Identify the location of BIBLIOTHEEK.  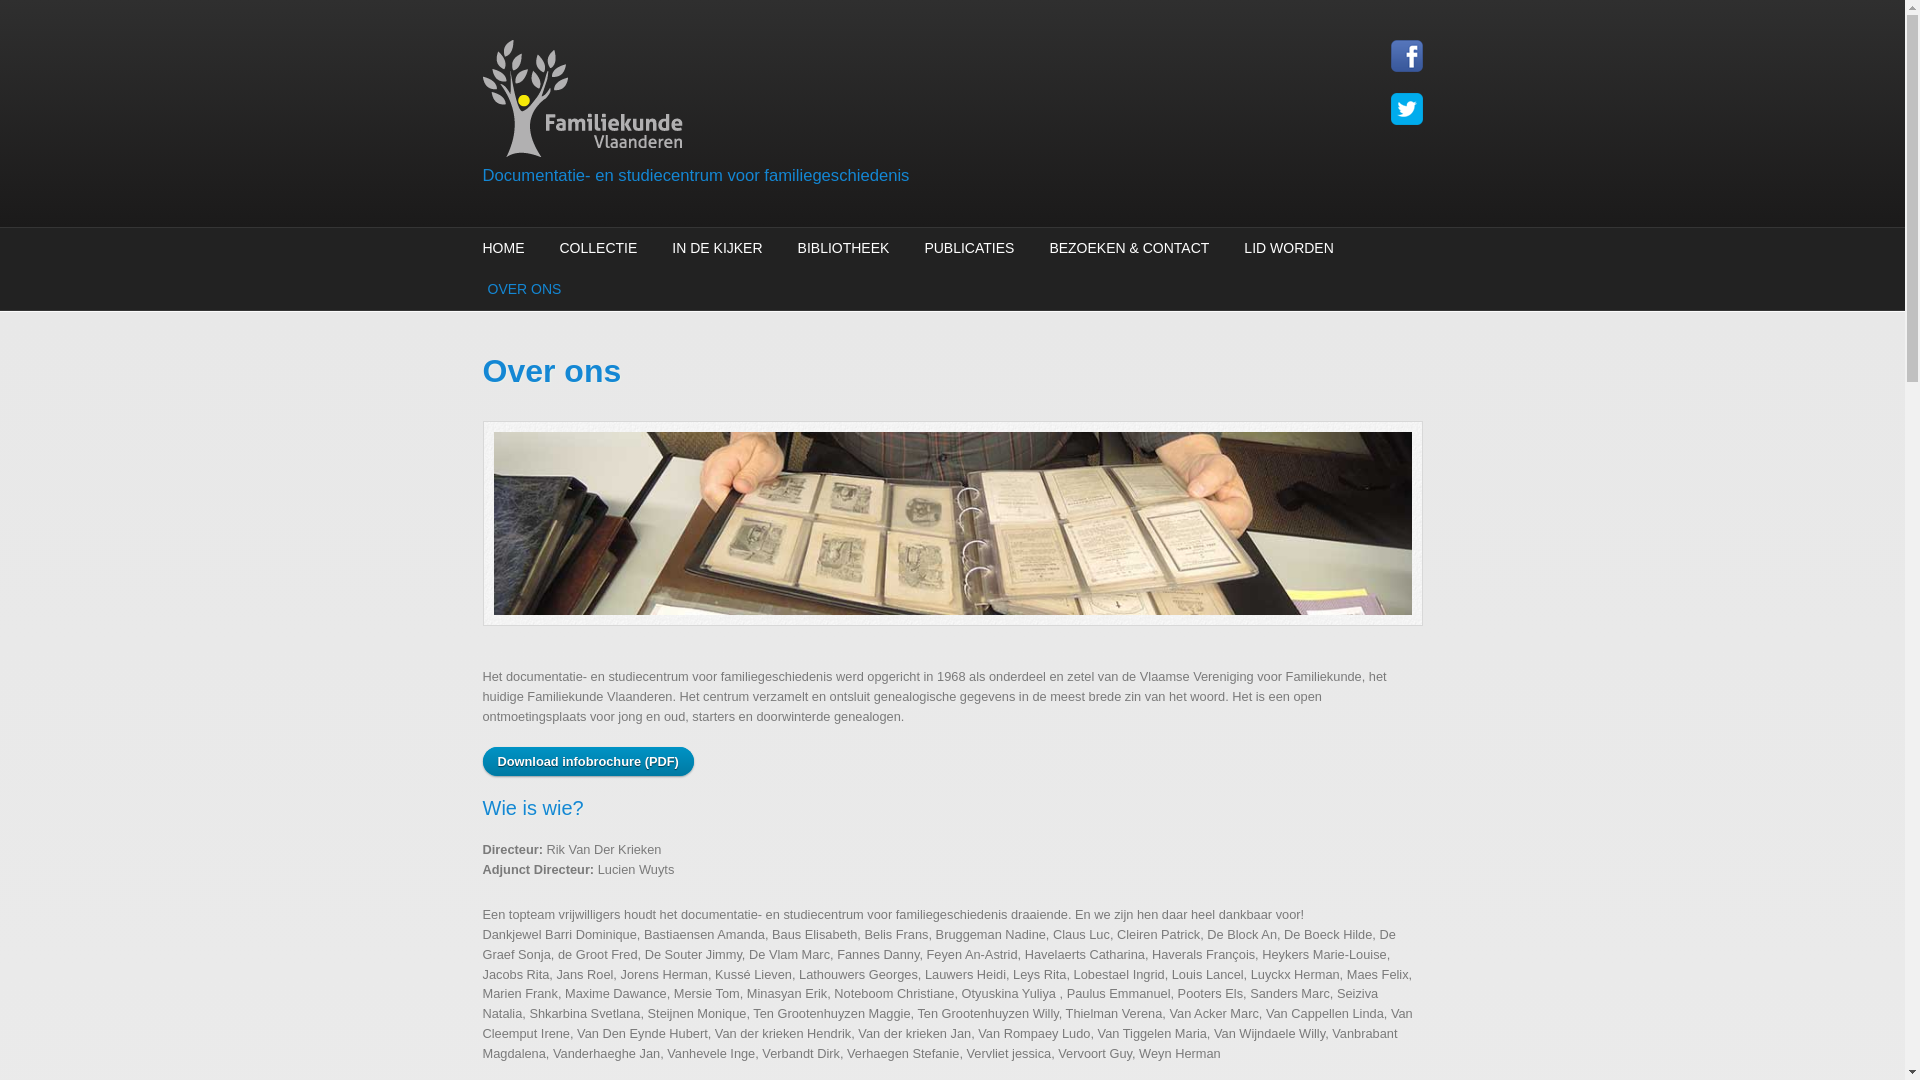
(844, 248).